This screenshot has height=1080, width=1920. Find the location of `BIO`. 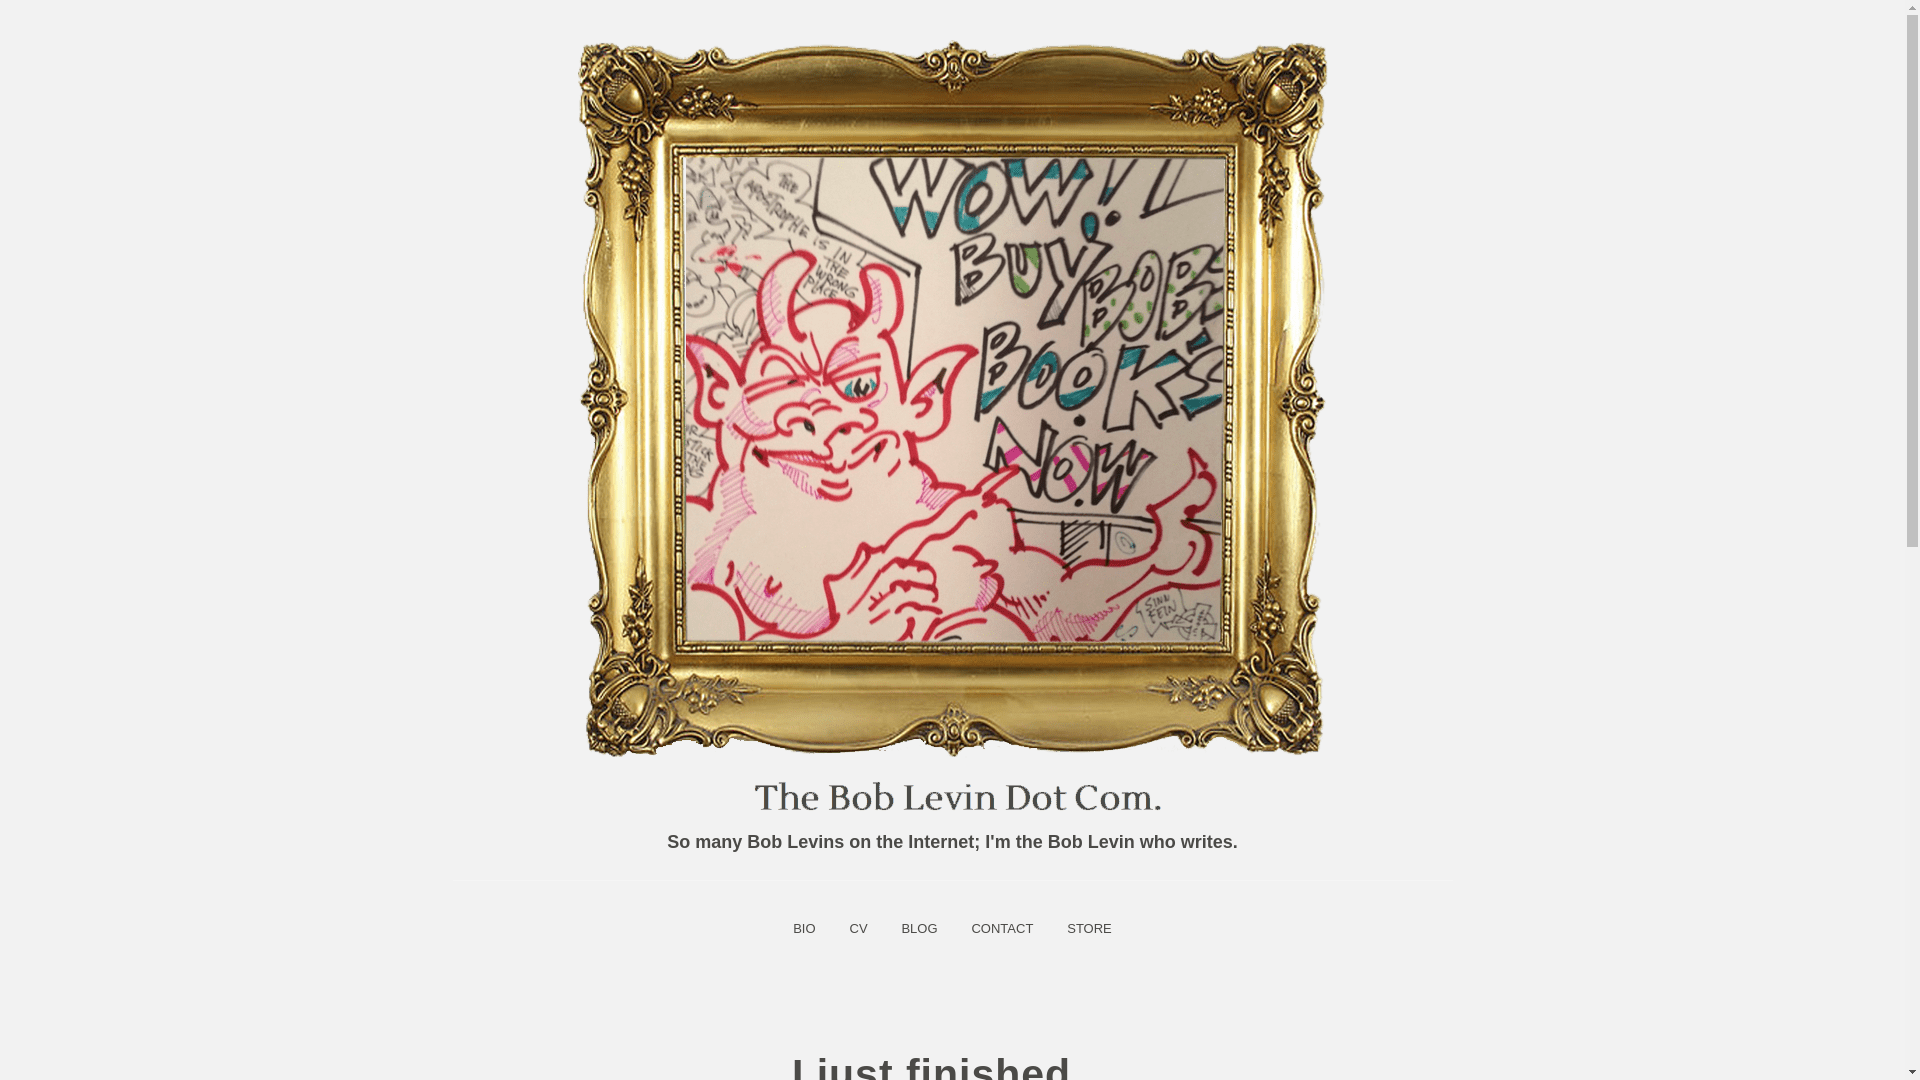

BIO is located at coordinates (803, 928).